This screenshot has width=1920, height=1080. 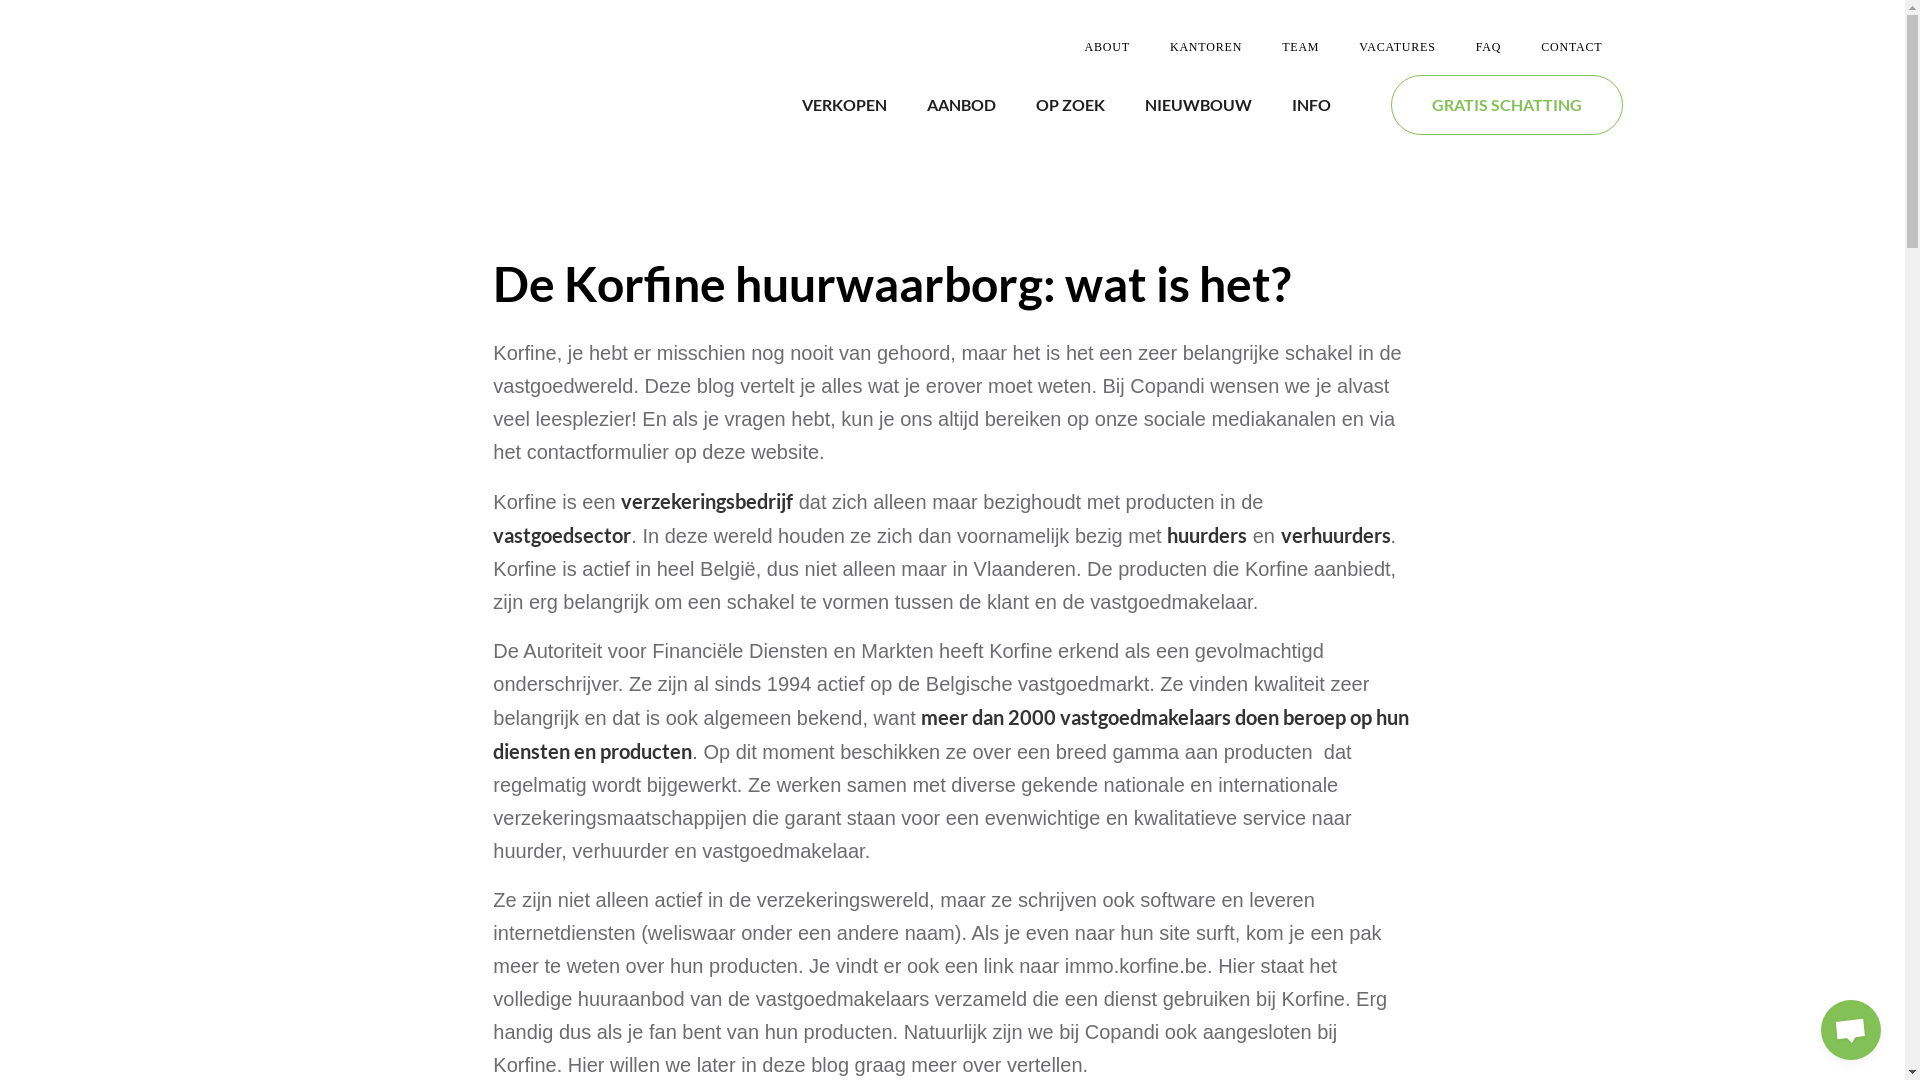 I want to click on TEAM, so click(x=1300, y=48).